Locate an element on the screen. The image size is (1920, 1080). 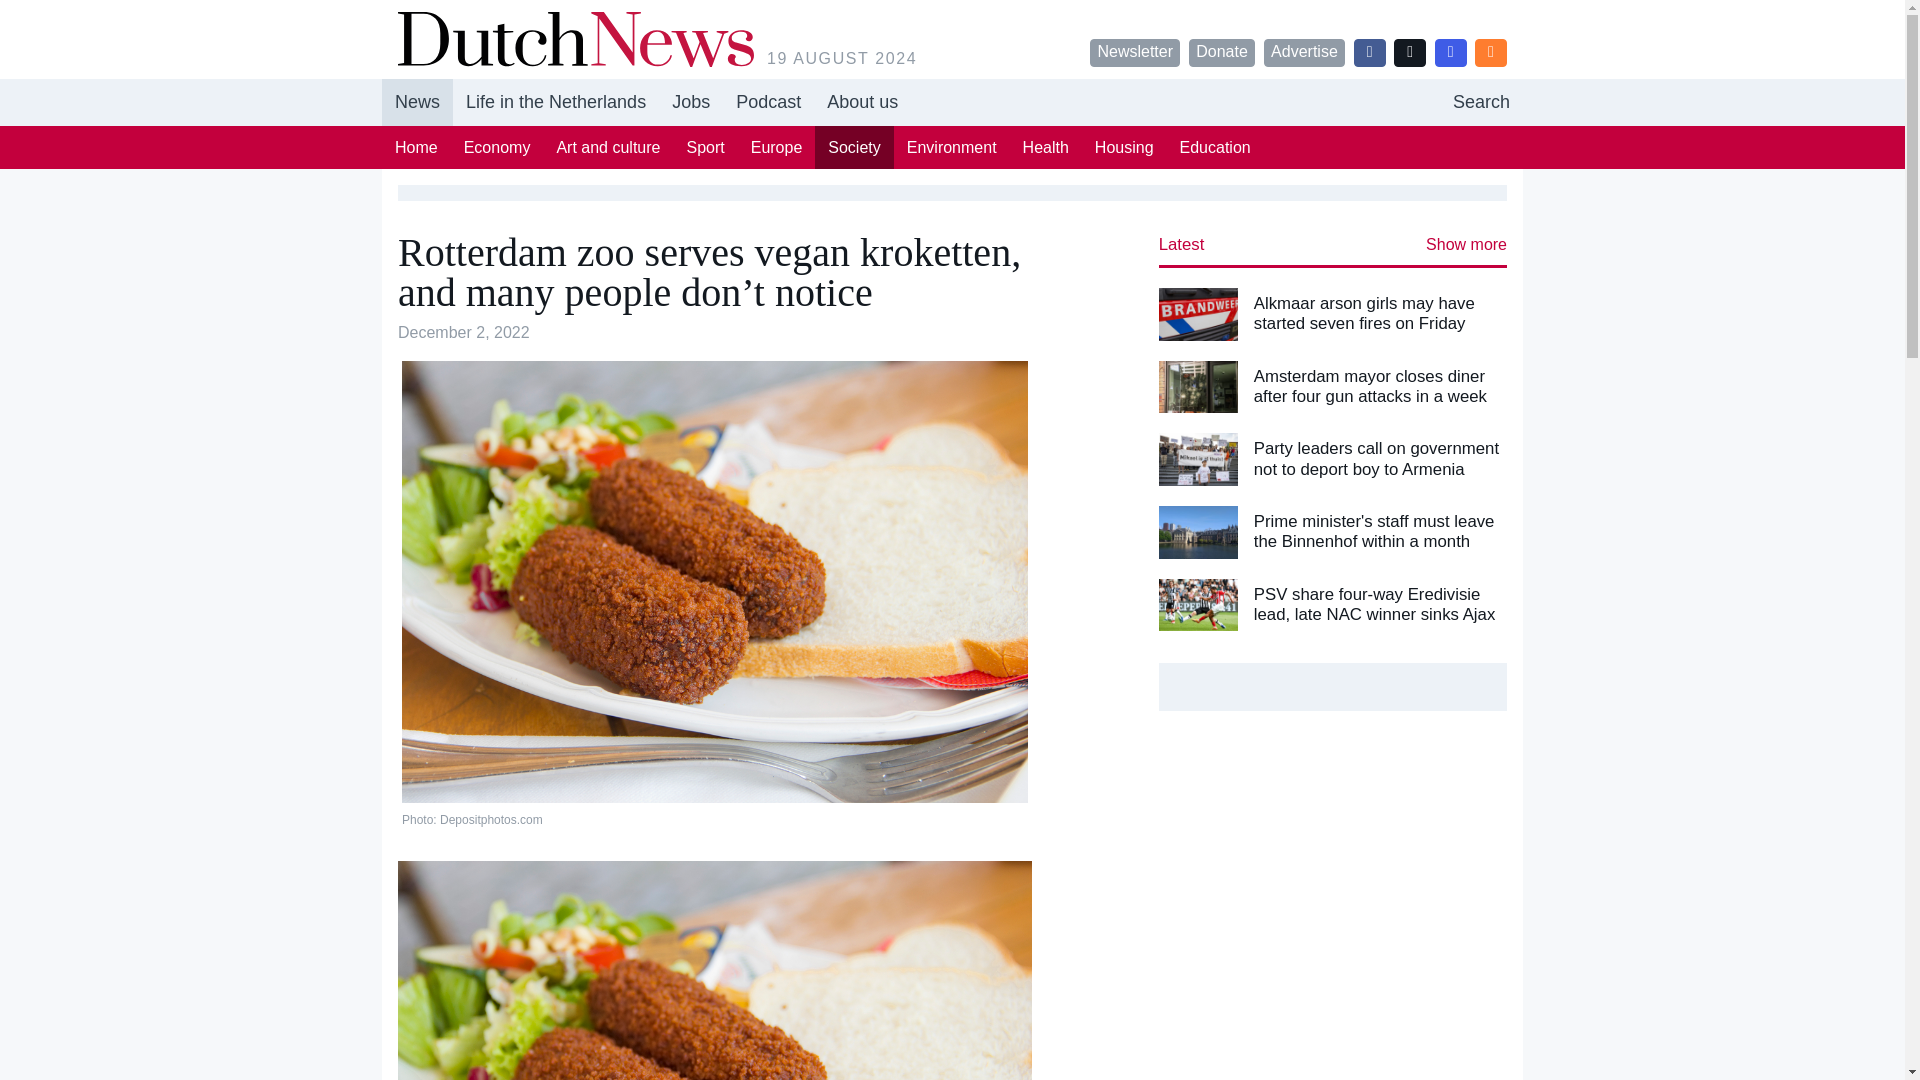
About us is located at coordinates (1304, 52).